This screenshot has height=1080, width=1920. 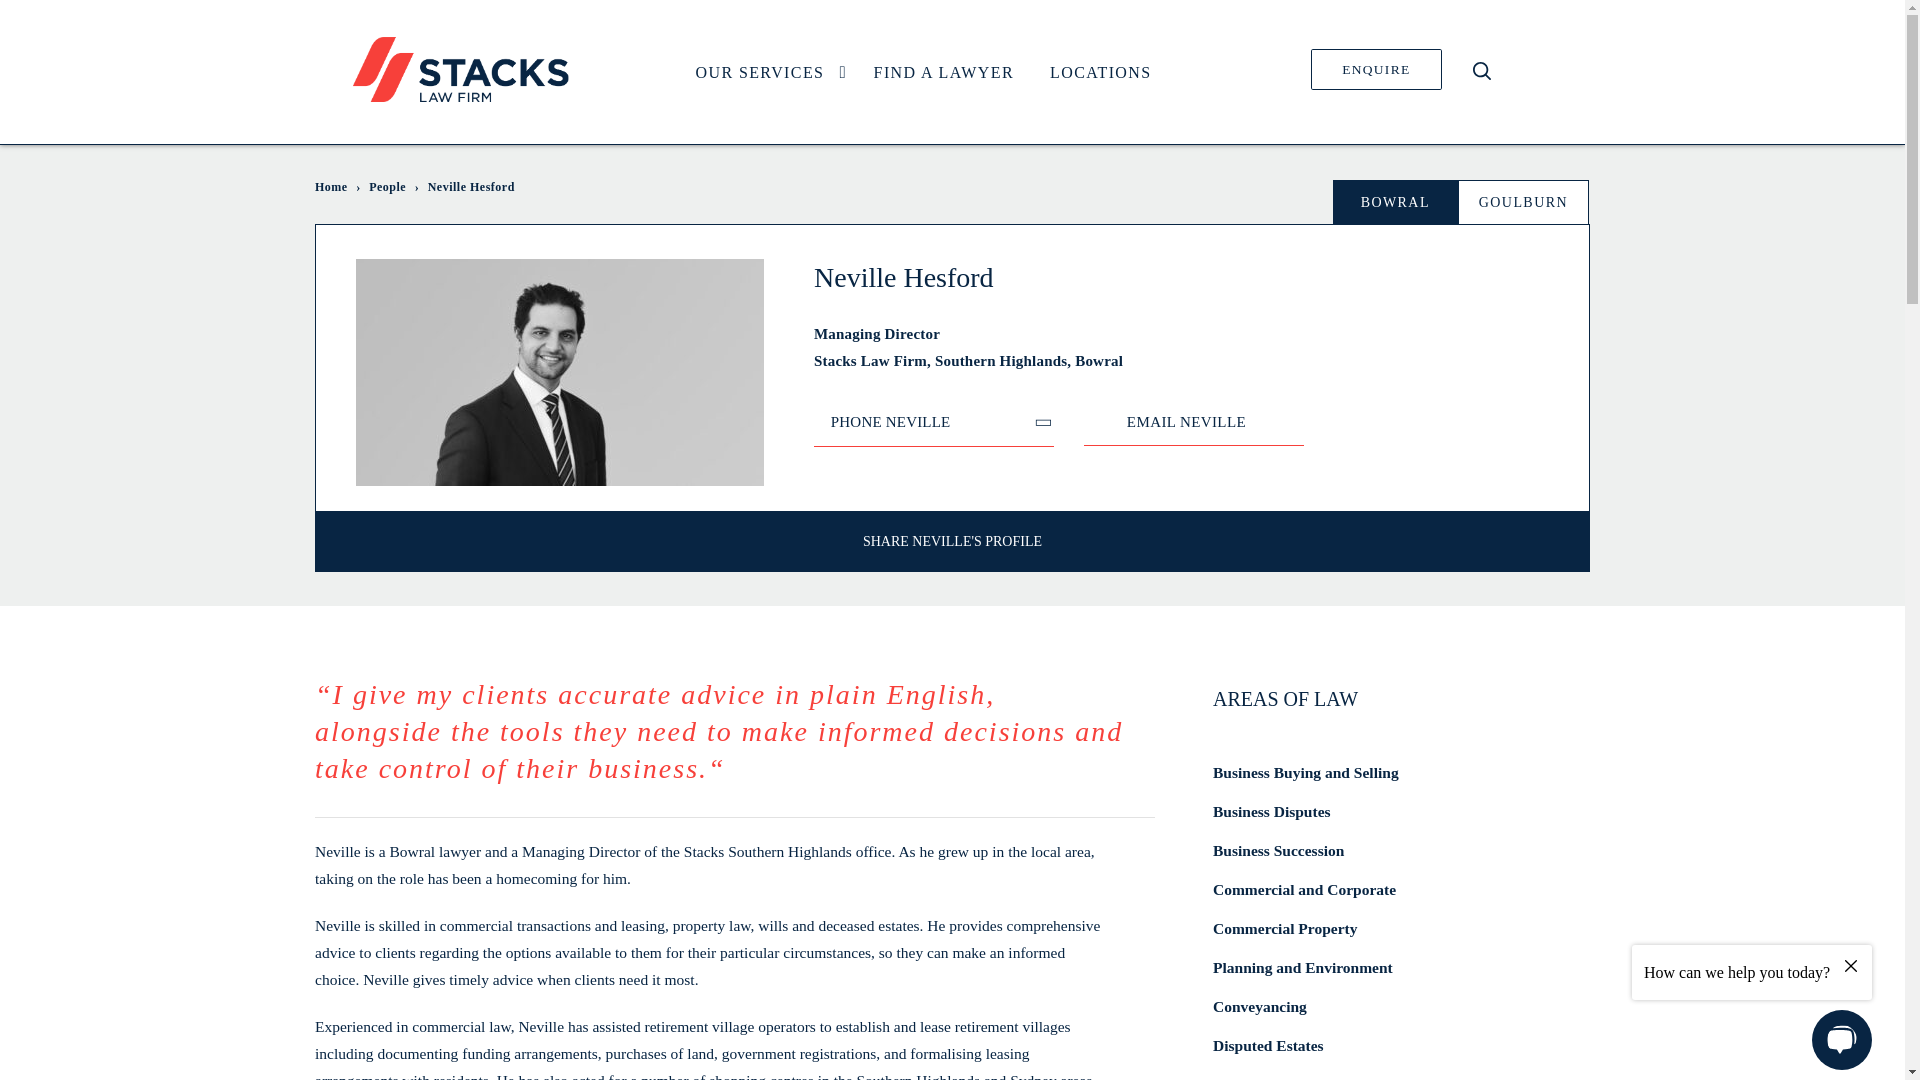 I want to click on GOULBURN, so click(x=1523, y=202).